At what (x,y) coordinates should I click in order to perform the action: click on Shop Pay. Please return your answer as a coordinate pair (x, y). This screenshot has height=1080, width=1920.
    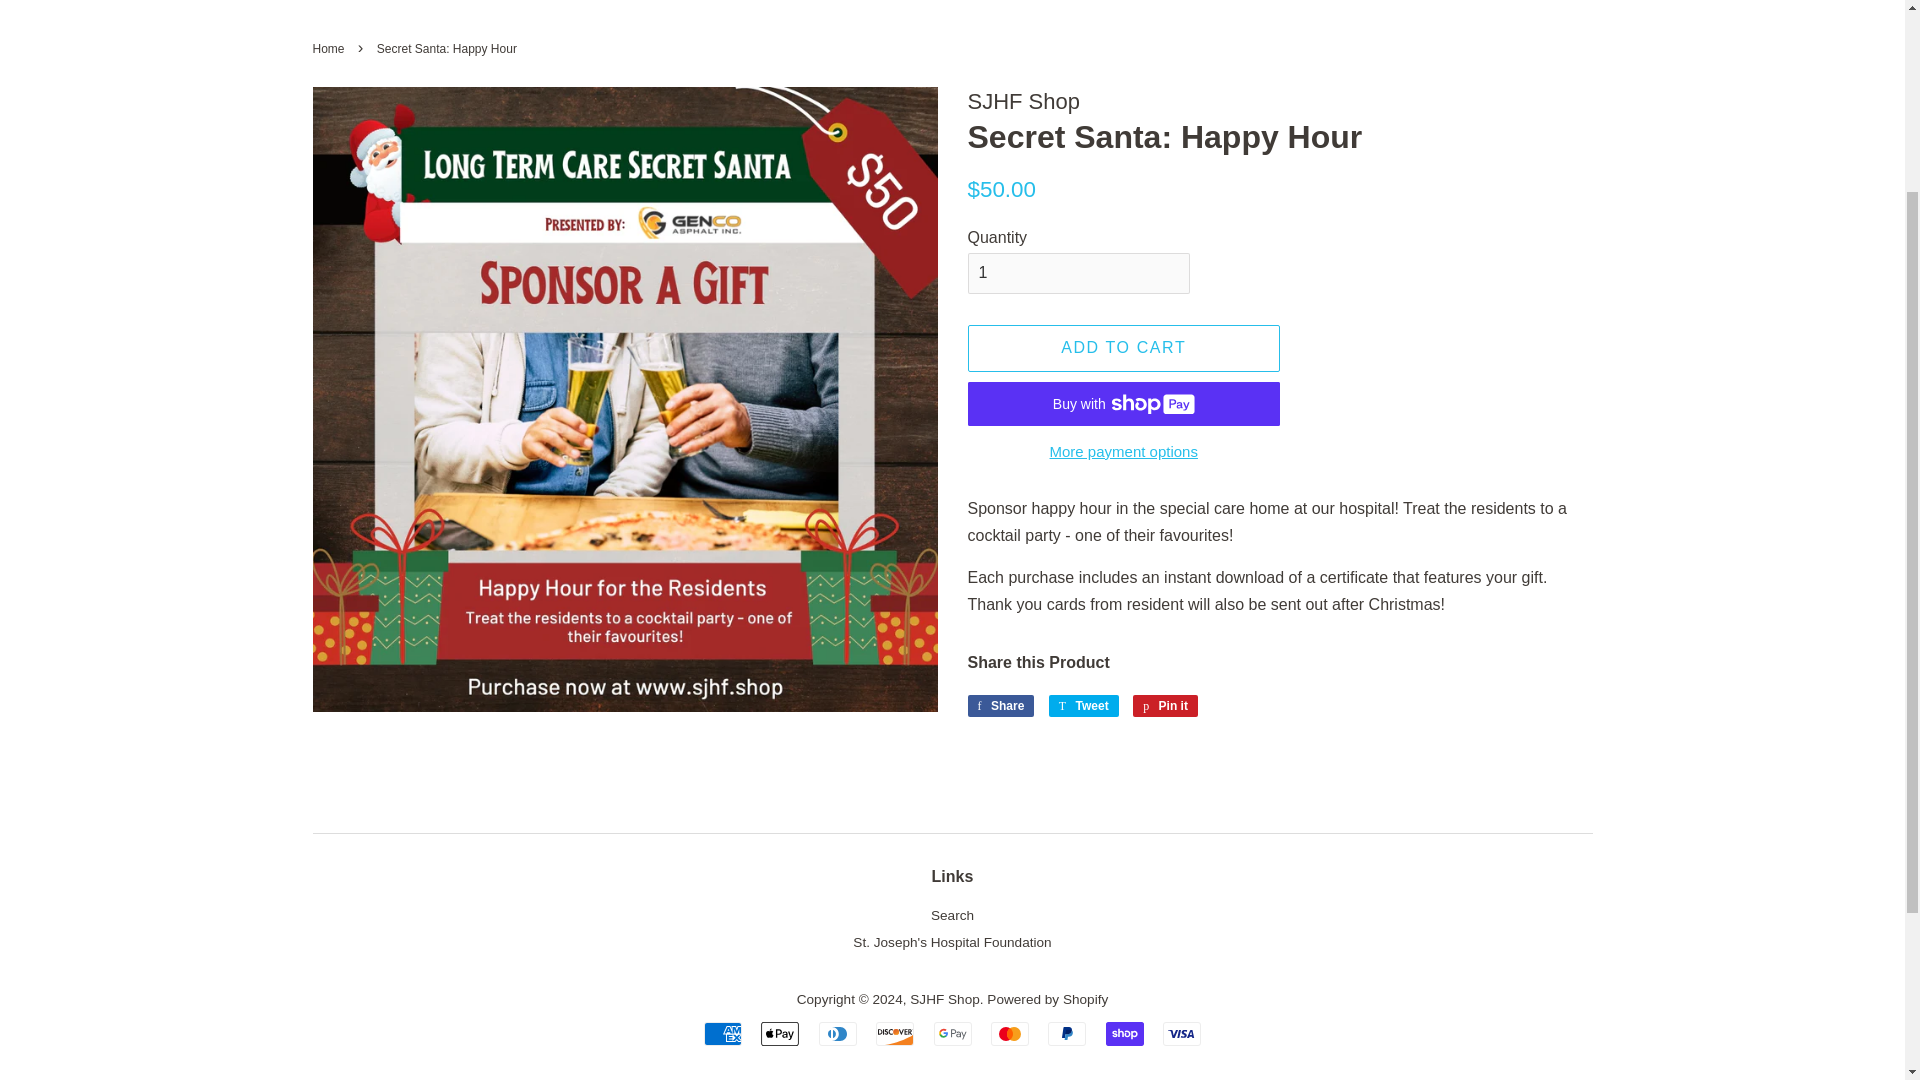
    Looking at the image, I should click on (1124, 348).